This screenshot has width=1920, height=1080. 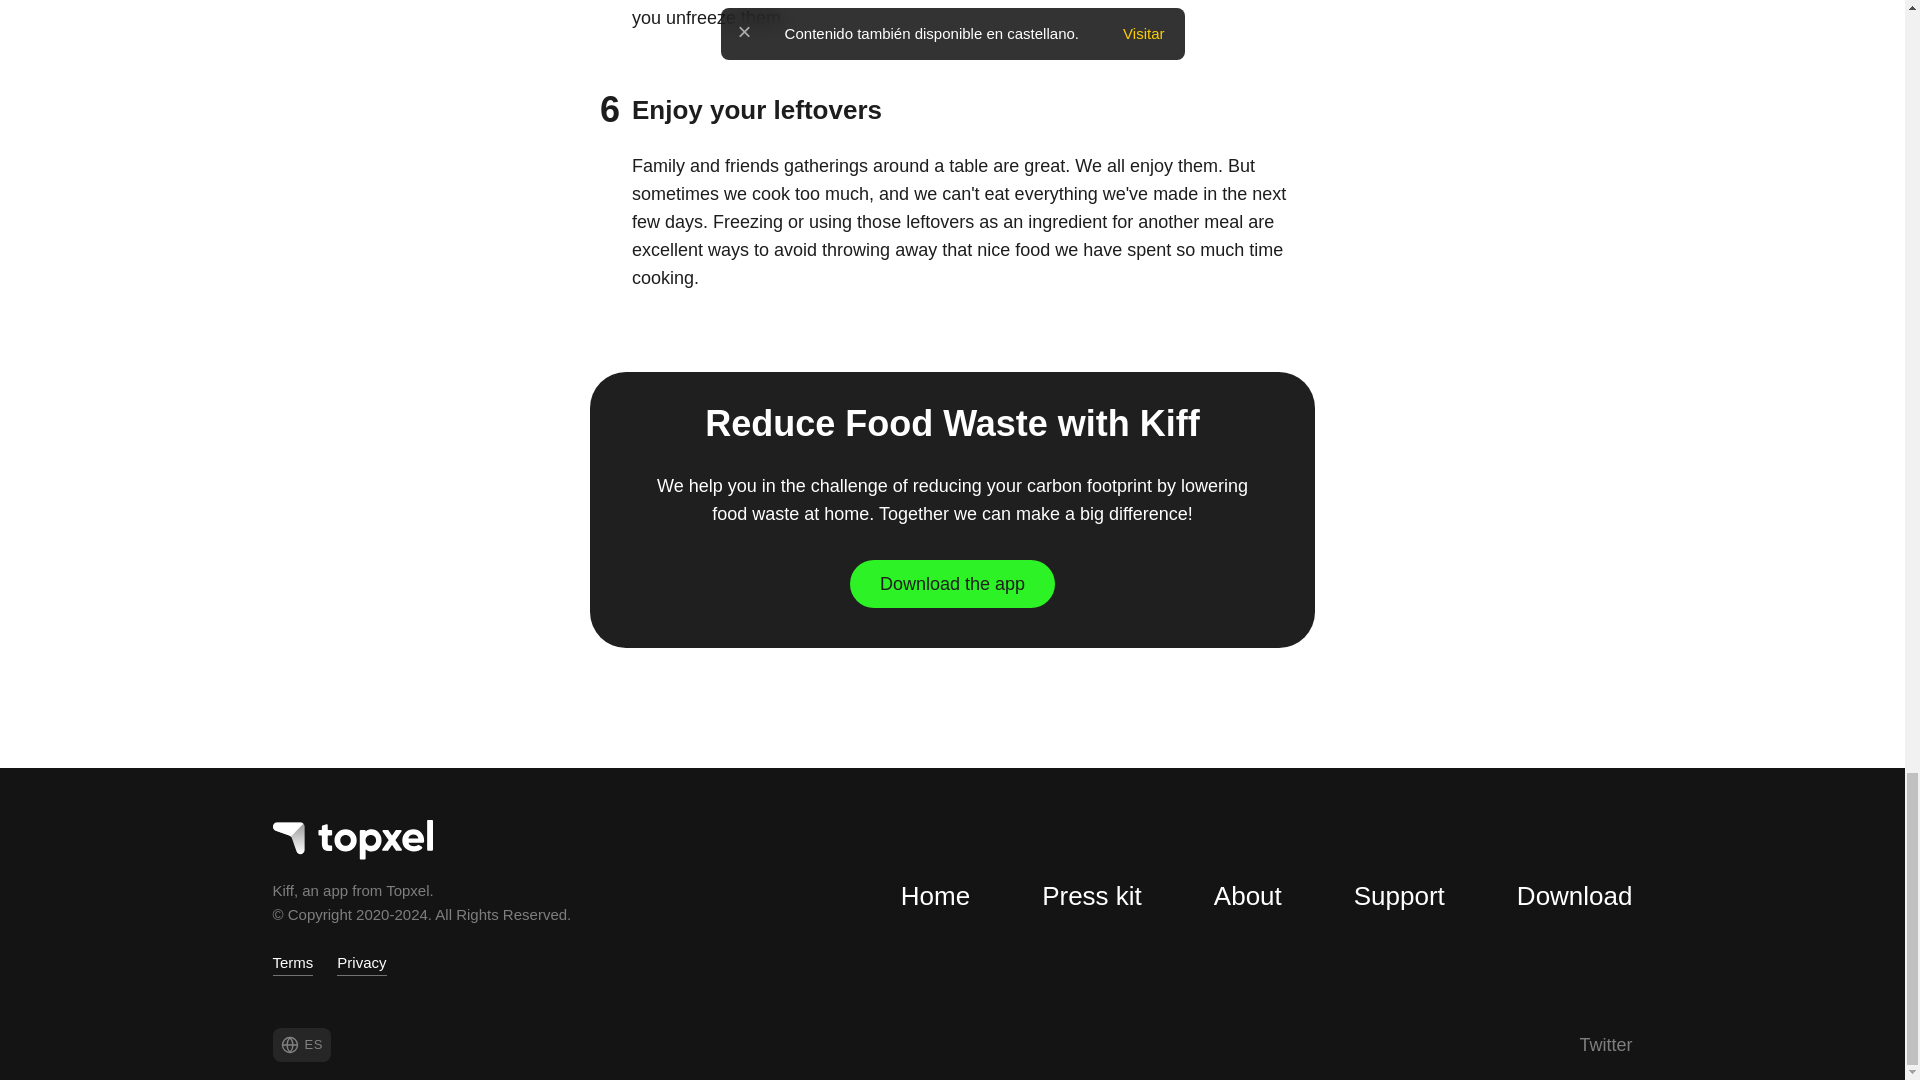 What do you see at coordinates (1574, 896) in the screenshot?
I see `Download` at bounding box center [1574, 896].